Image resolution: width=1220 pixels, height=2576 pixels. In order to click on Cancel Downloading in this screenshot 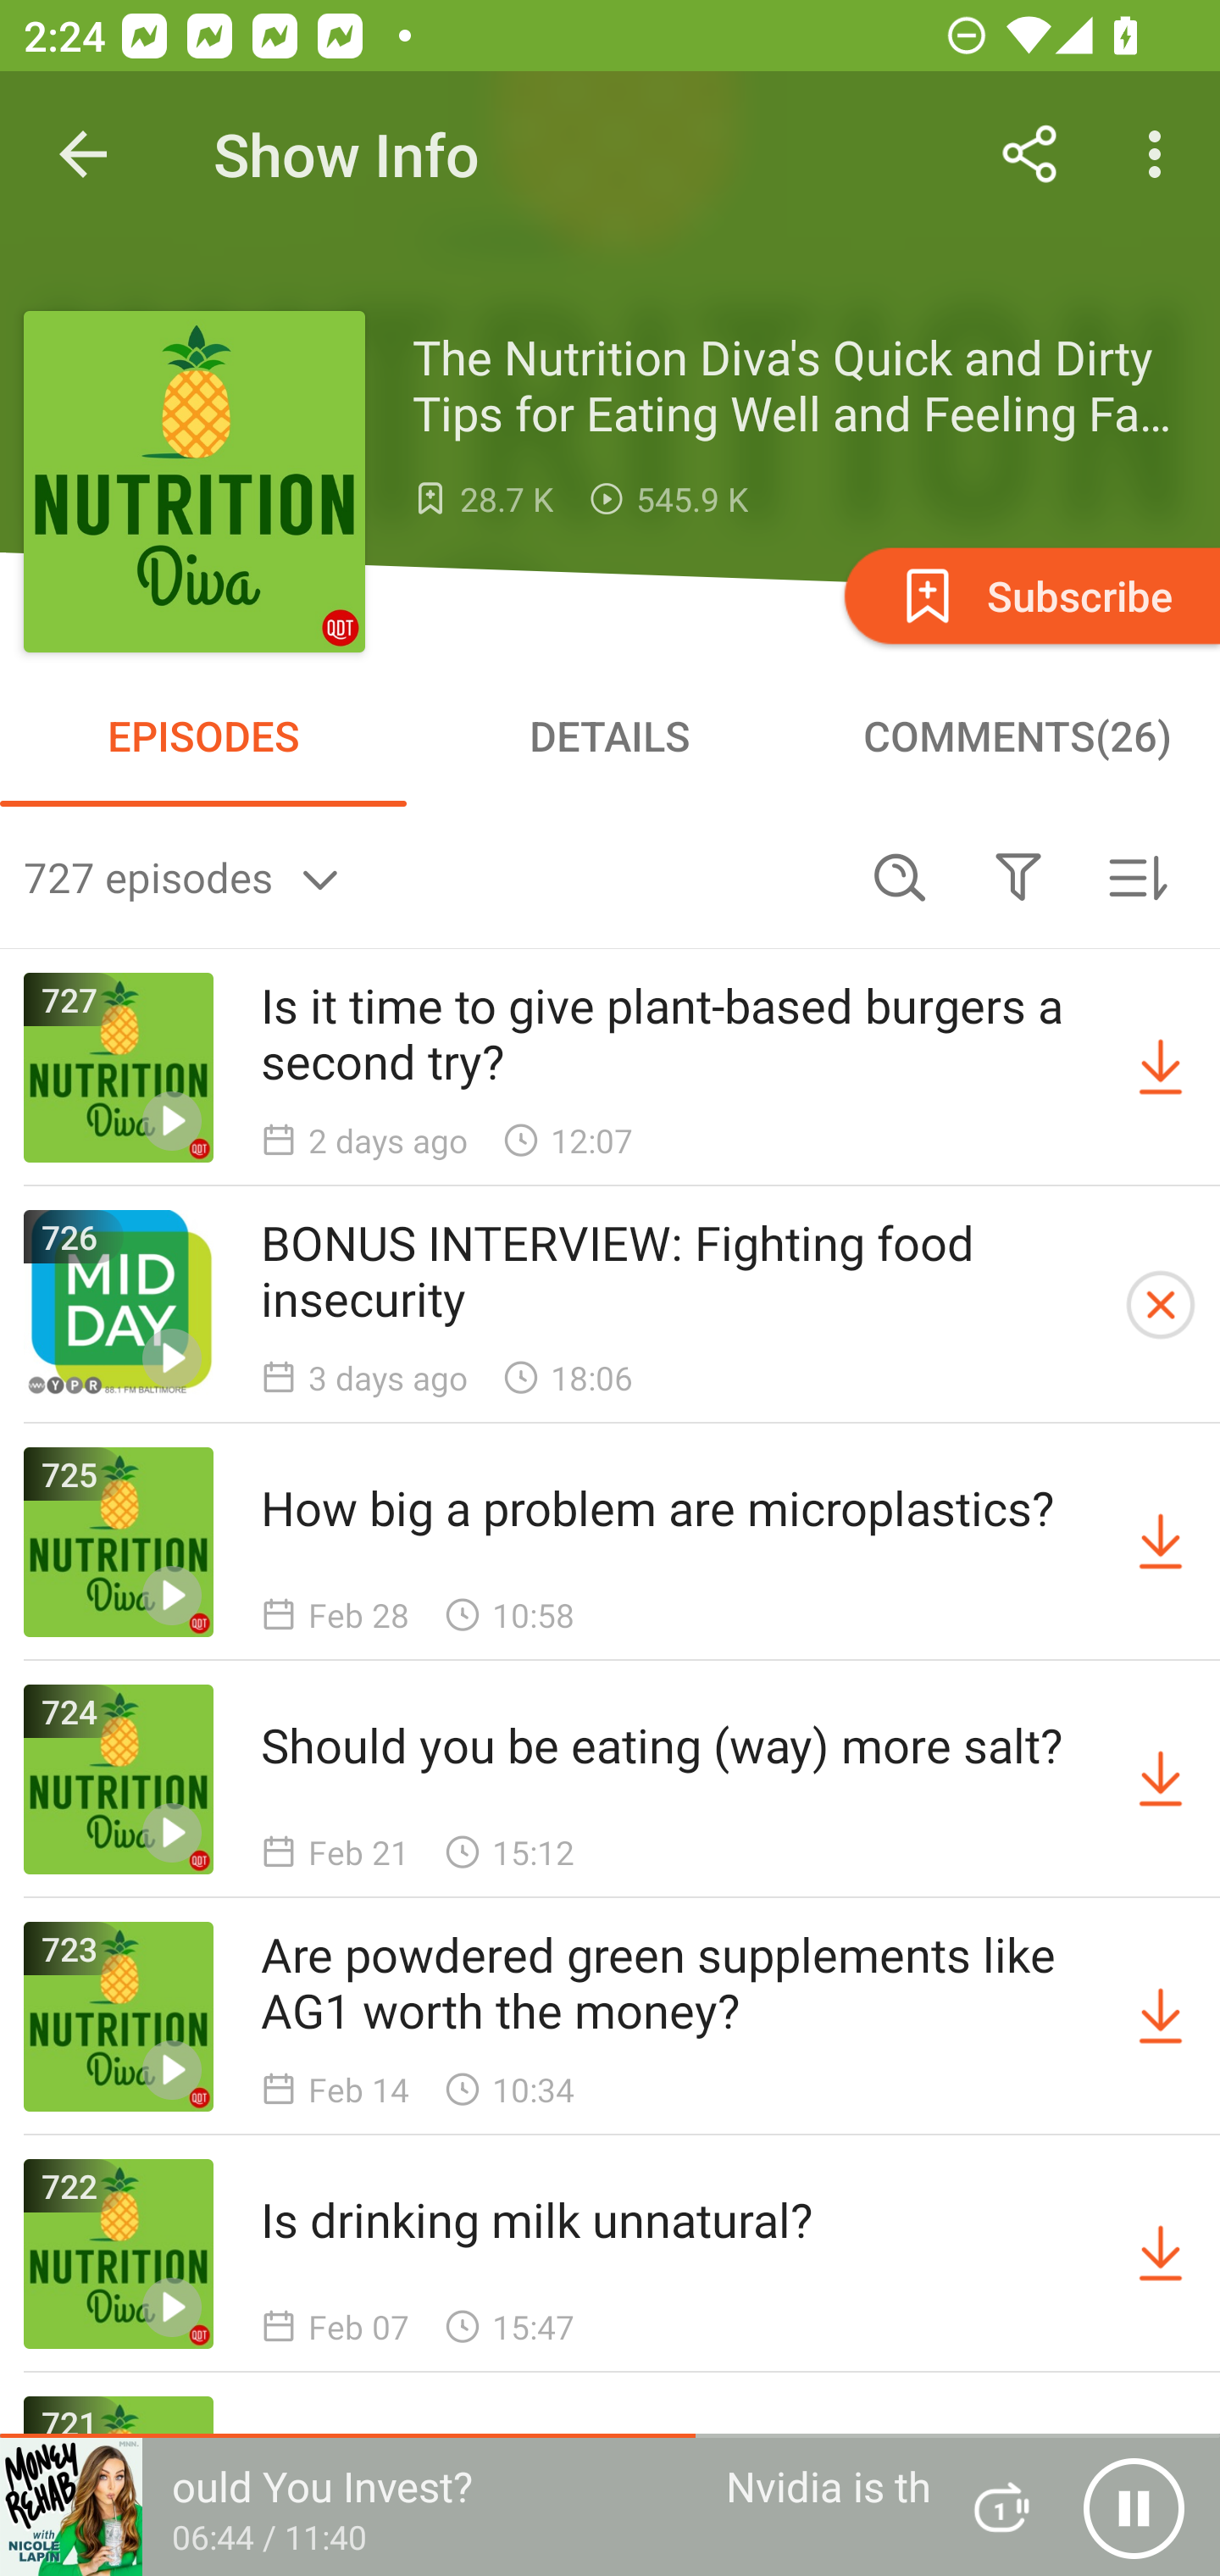, I will do `click(1161, 1304)`.